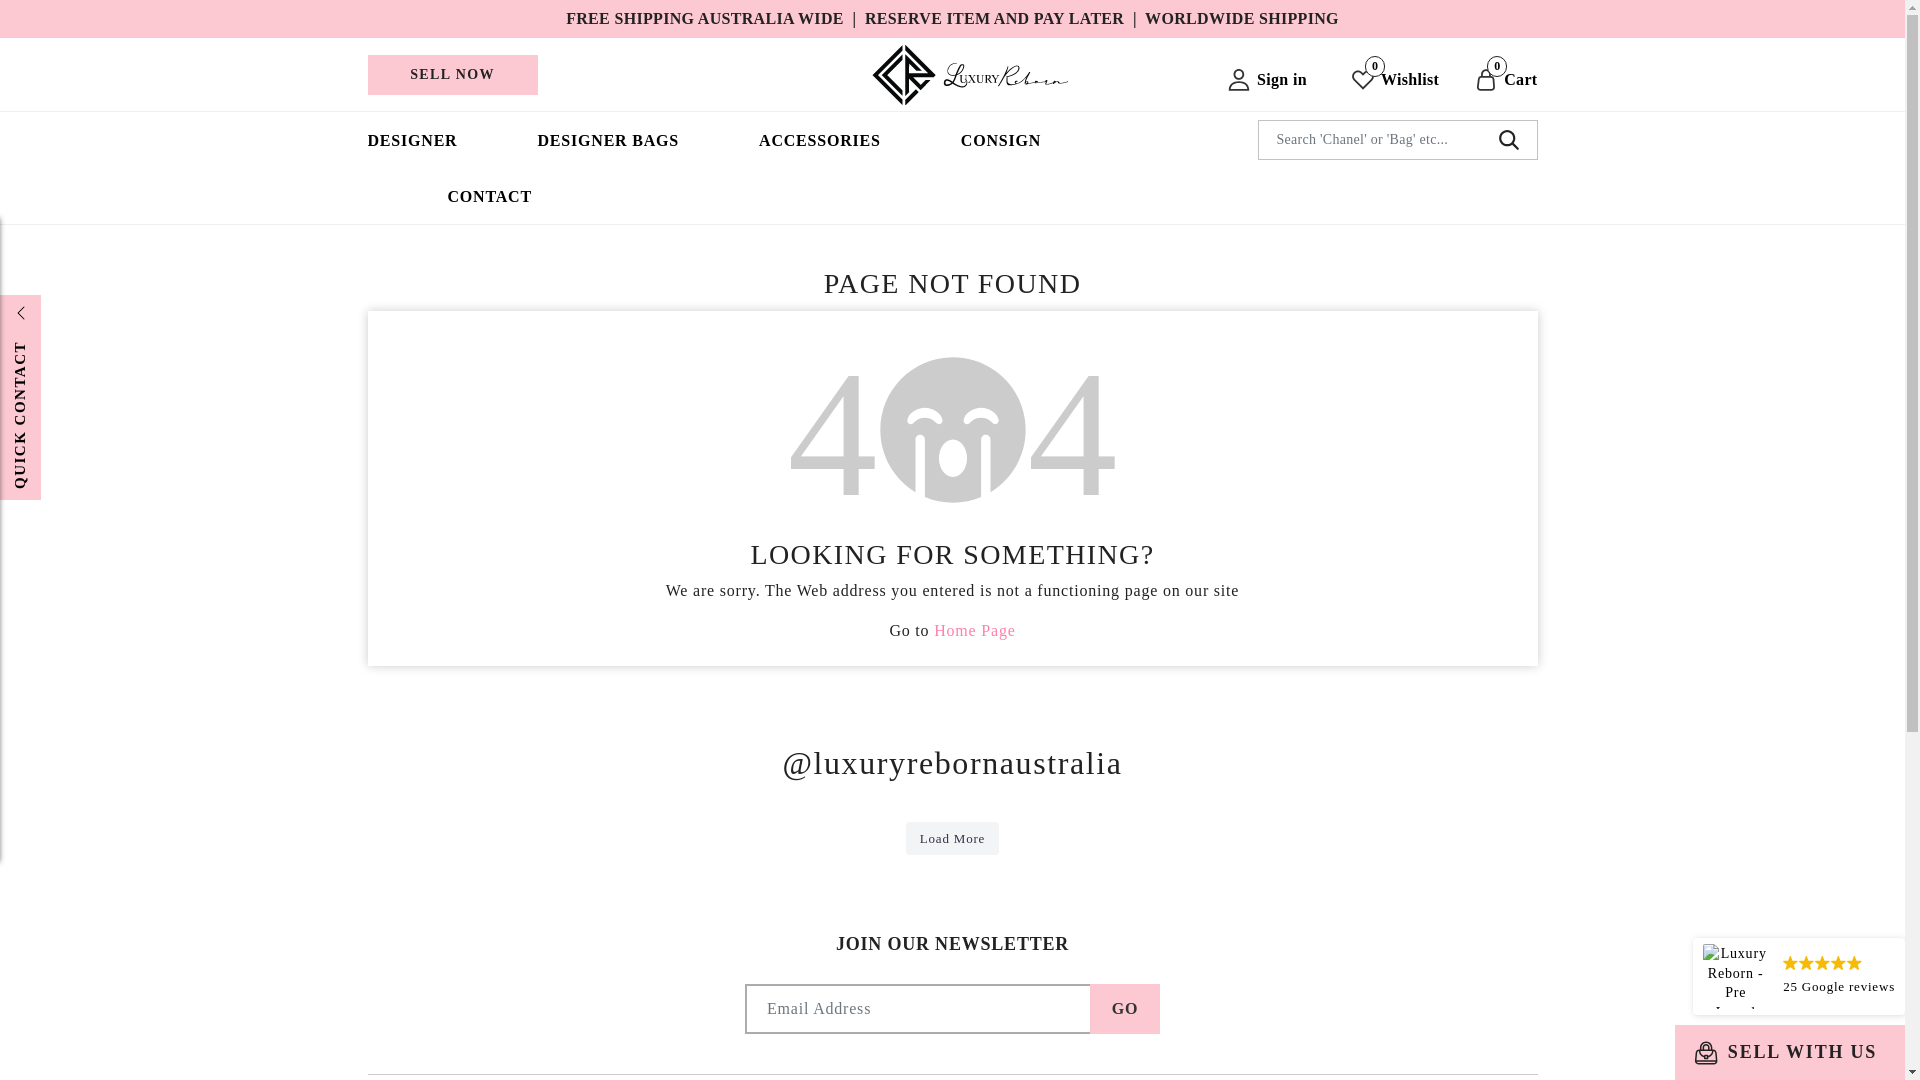  What do you see at coordinates (969, 73) in the screenshot?
I see `Luxury Reborn` at bounding box center [969, 73].